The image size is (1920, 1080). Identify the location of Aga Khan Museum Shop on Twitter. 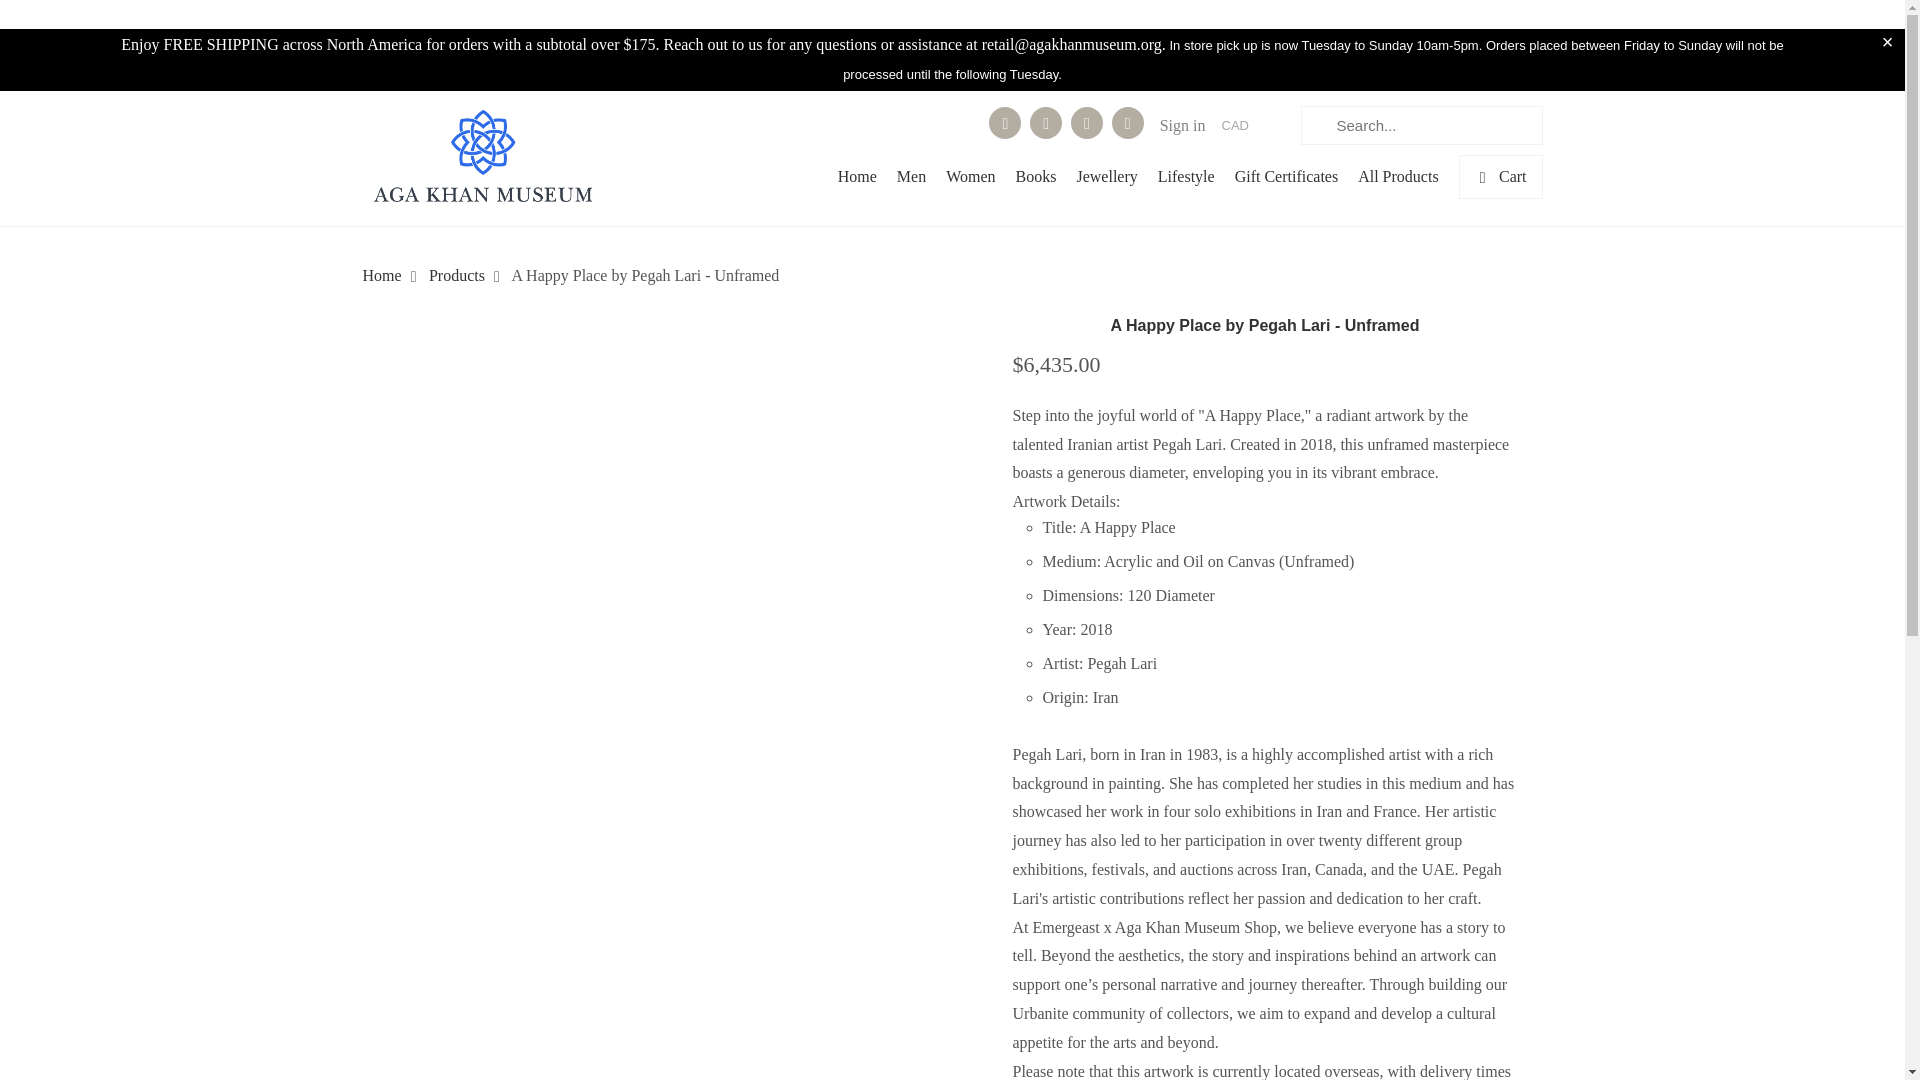
(1004, 122).